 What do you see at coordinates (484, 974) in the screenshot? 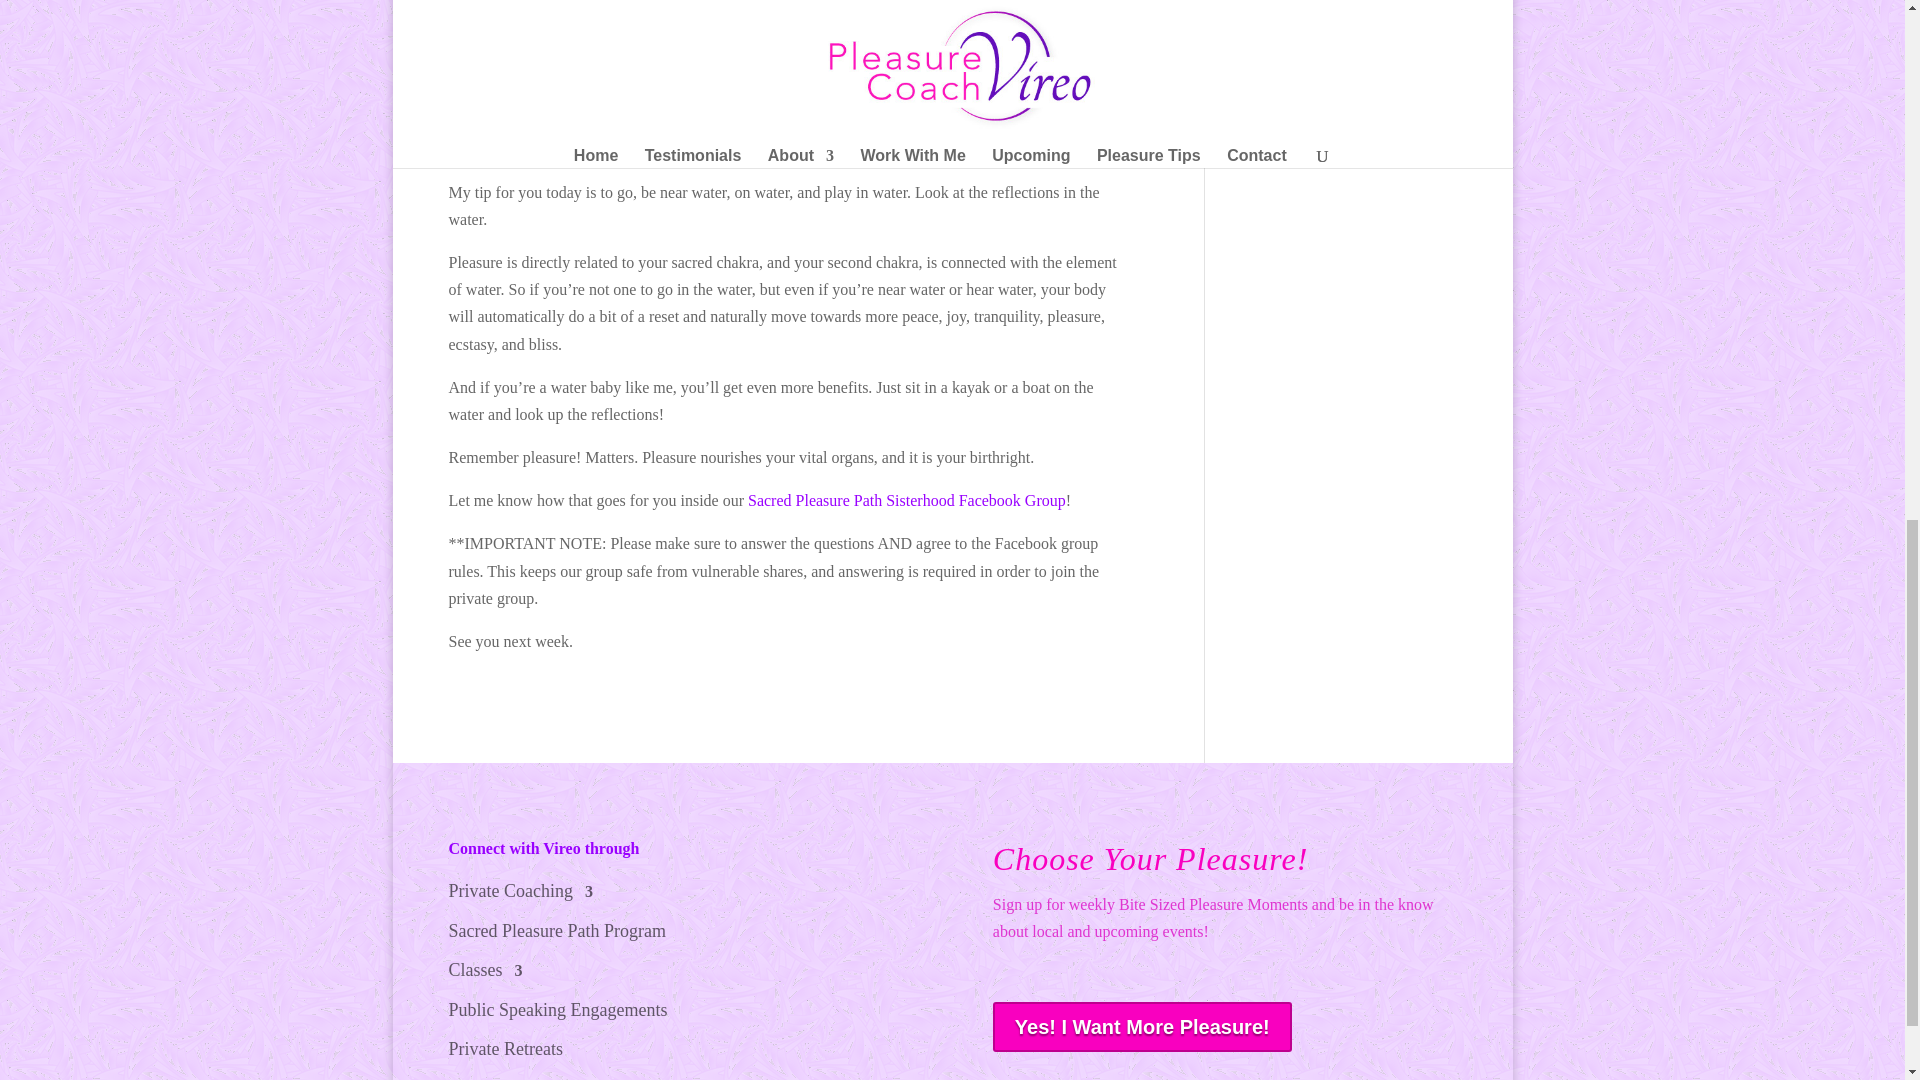
I see `Classes` at bounding box center [484, 974].